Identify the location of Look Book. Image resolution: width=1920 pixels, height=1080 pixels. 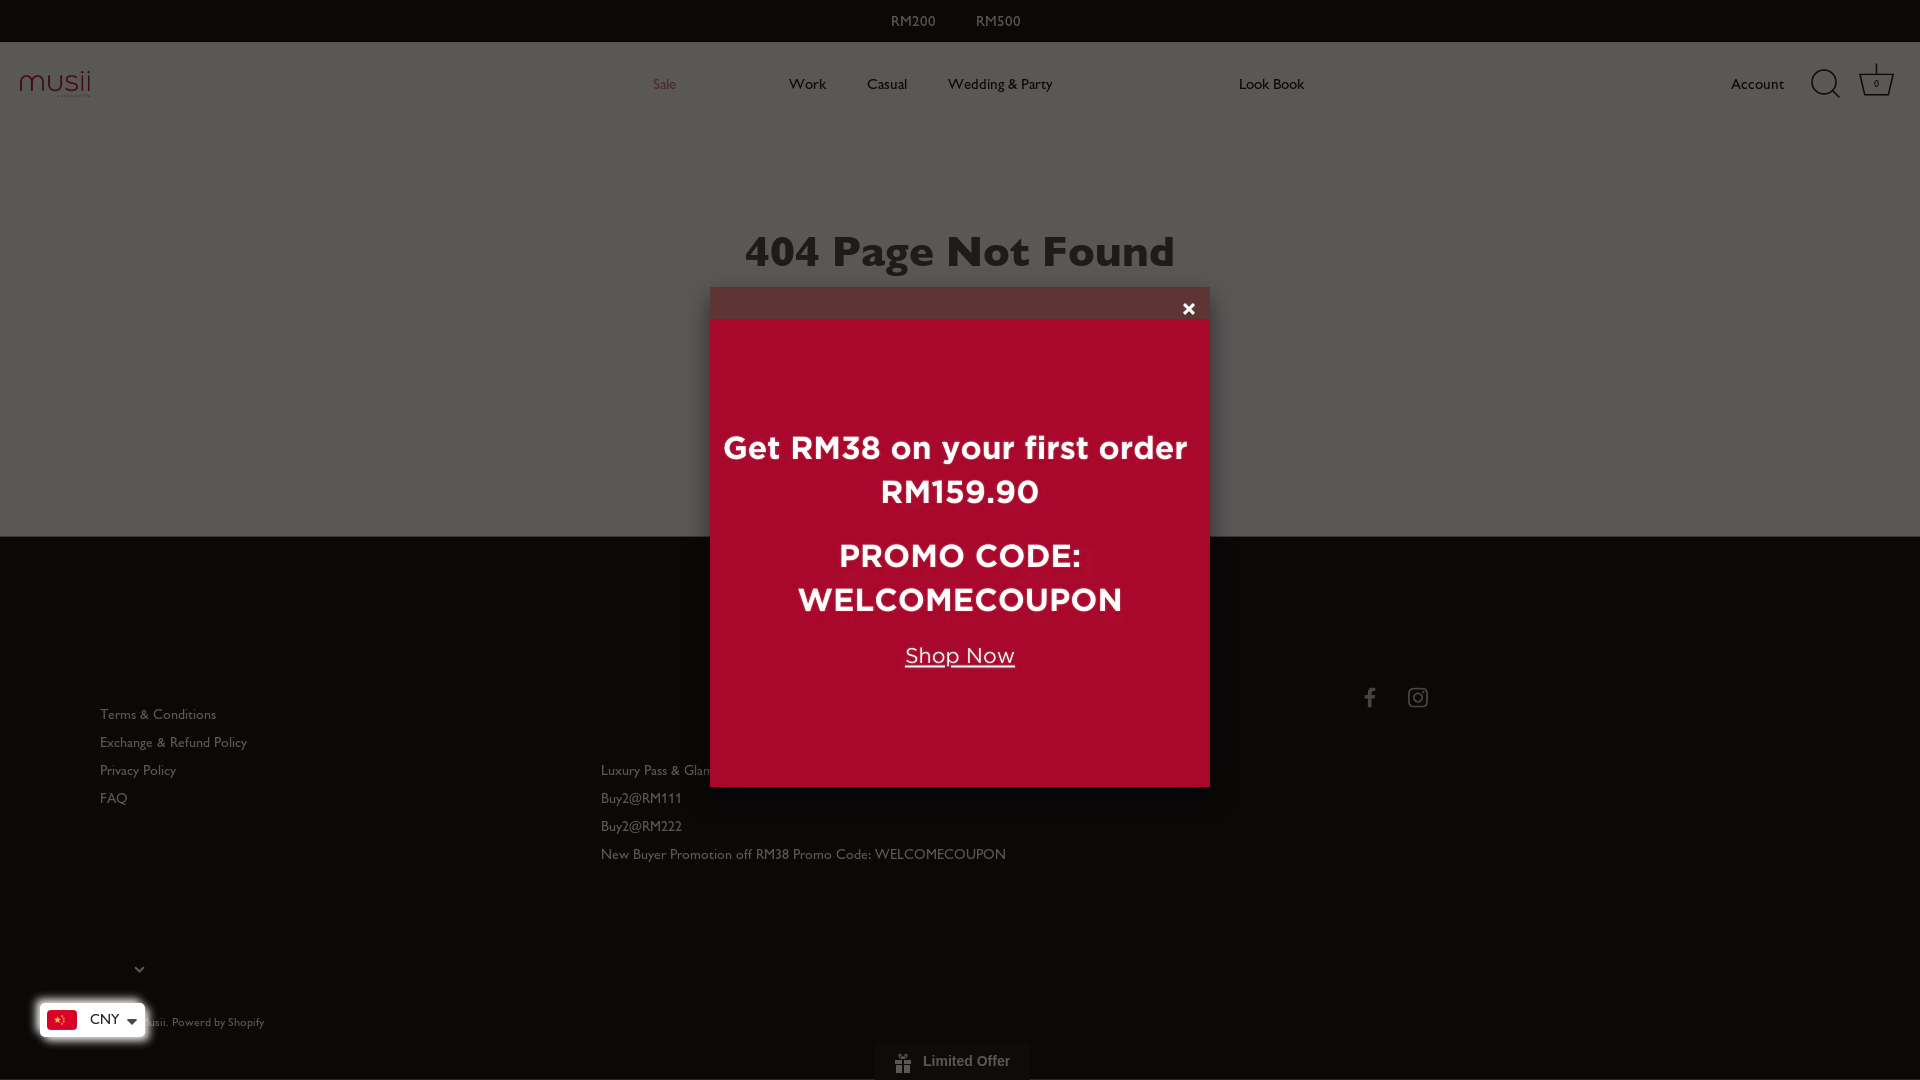
(1272, 84).